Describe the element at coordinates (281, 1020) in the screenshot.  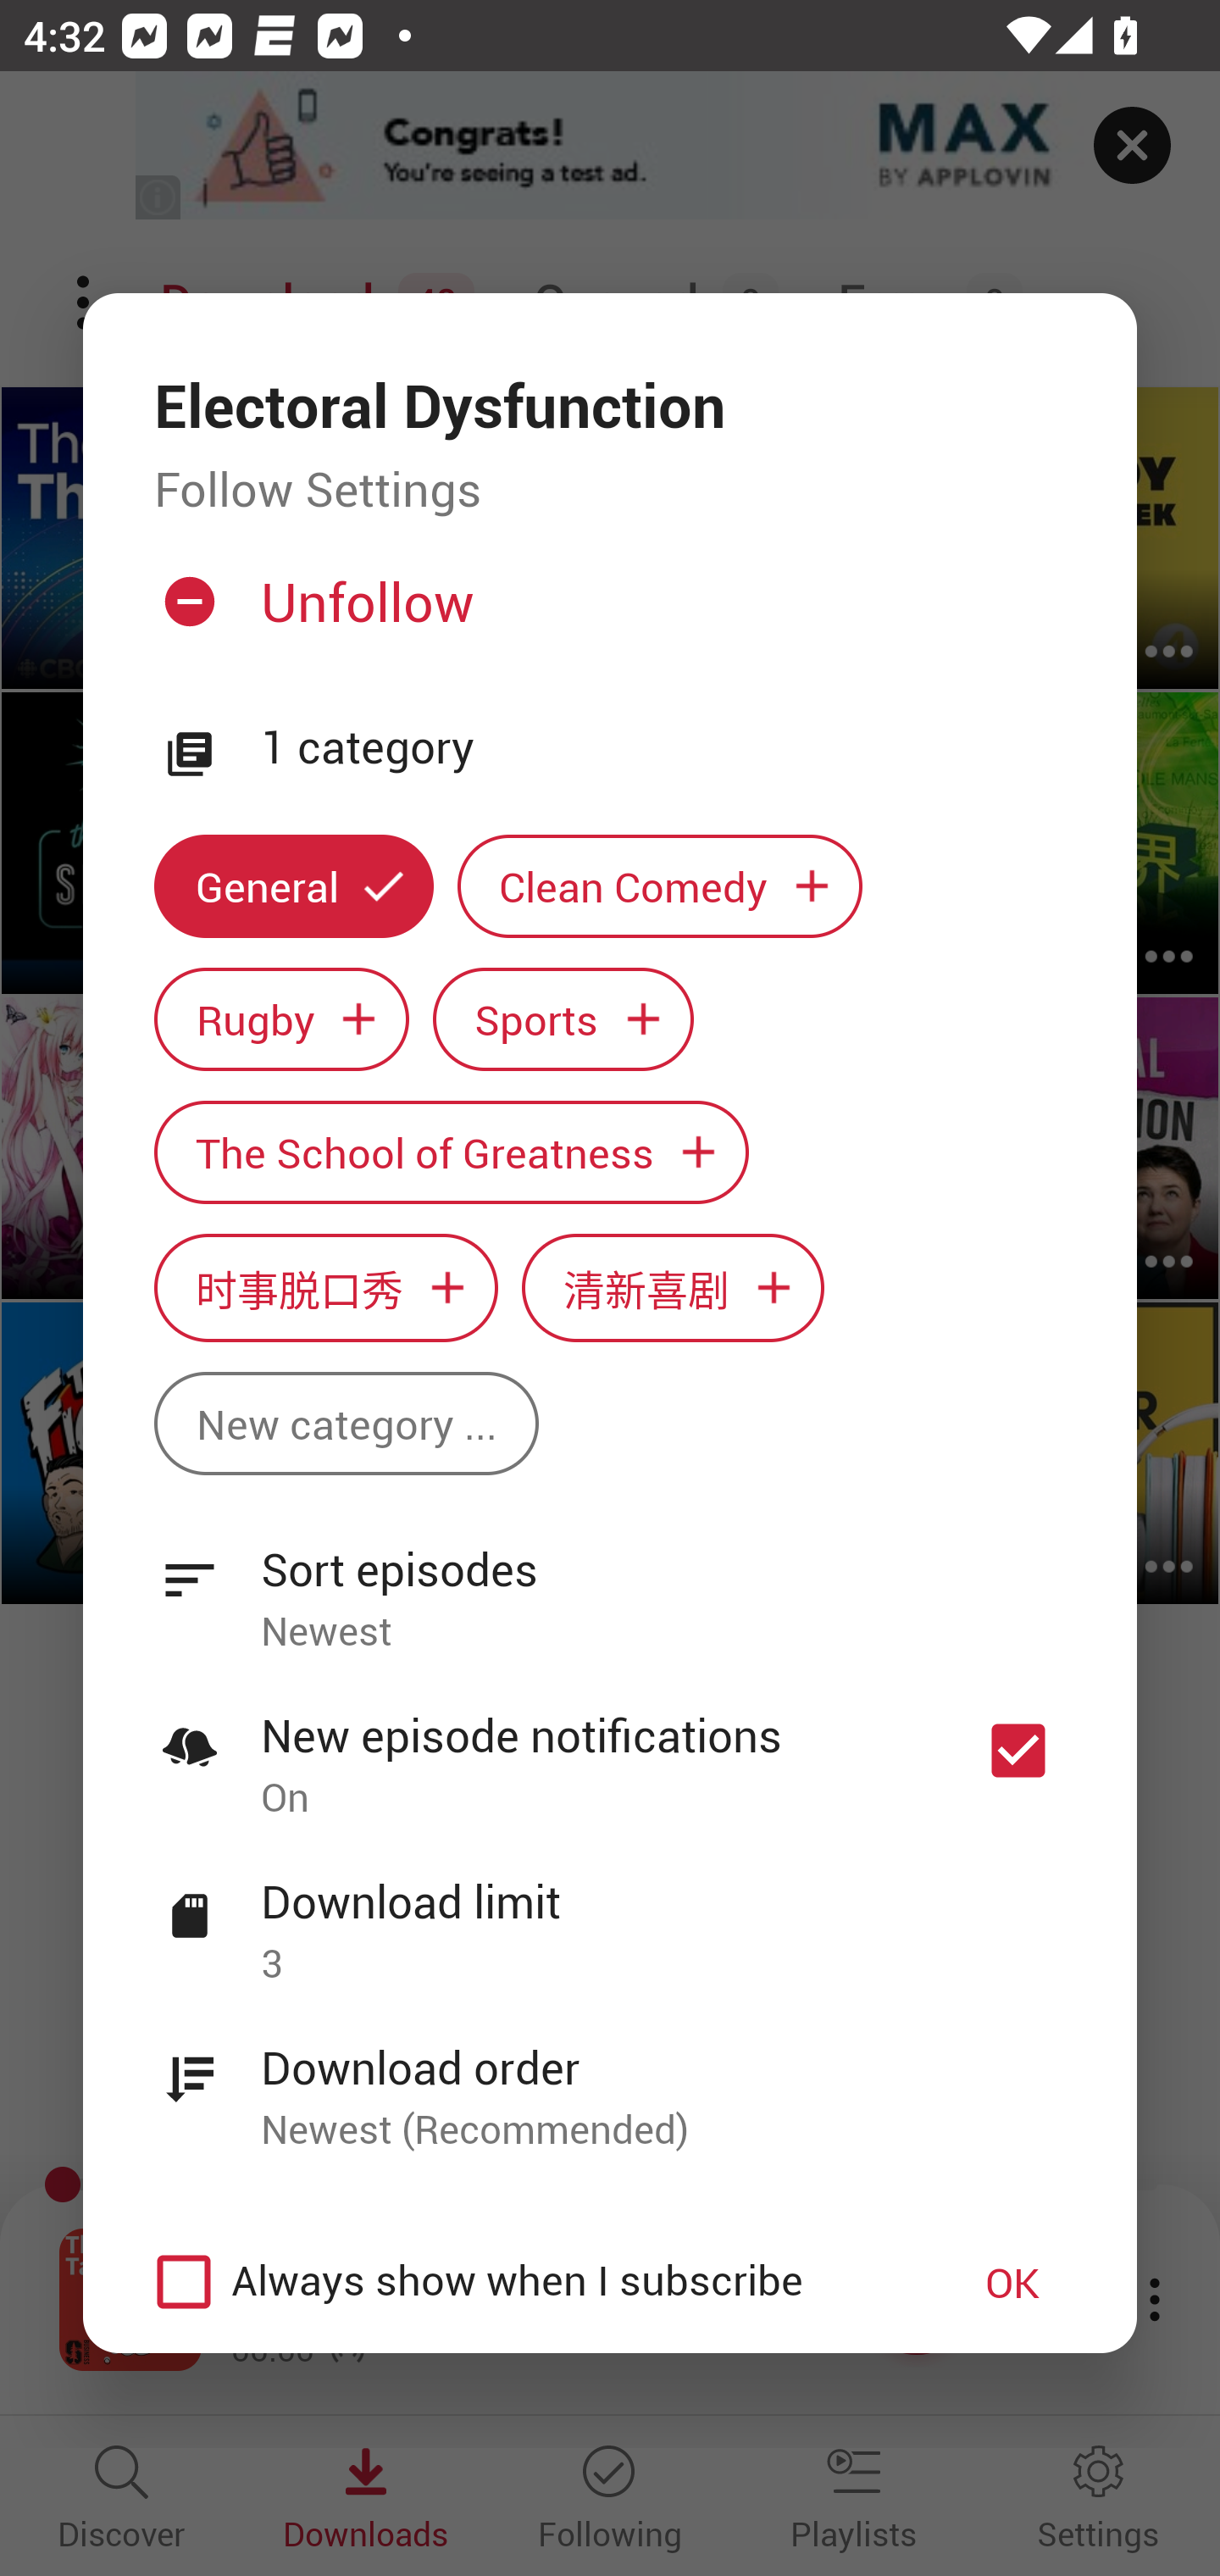
I see `Rugby` at that location.